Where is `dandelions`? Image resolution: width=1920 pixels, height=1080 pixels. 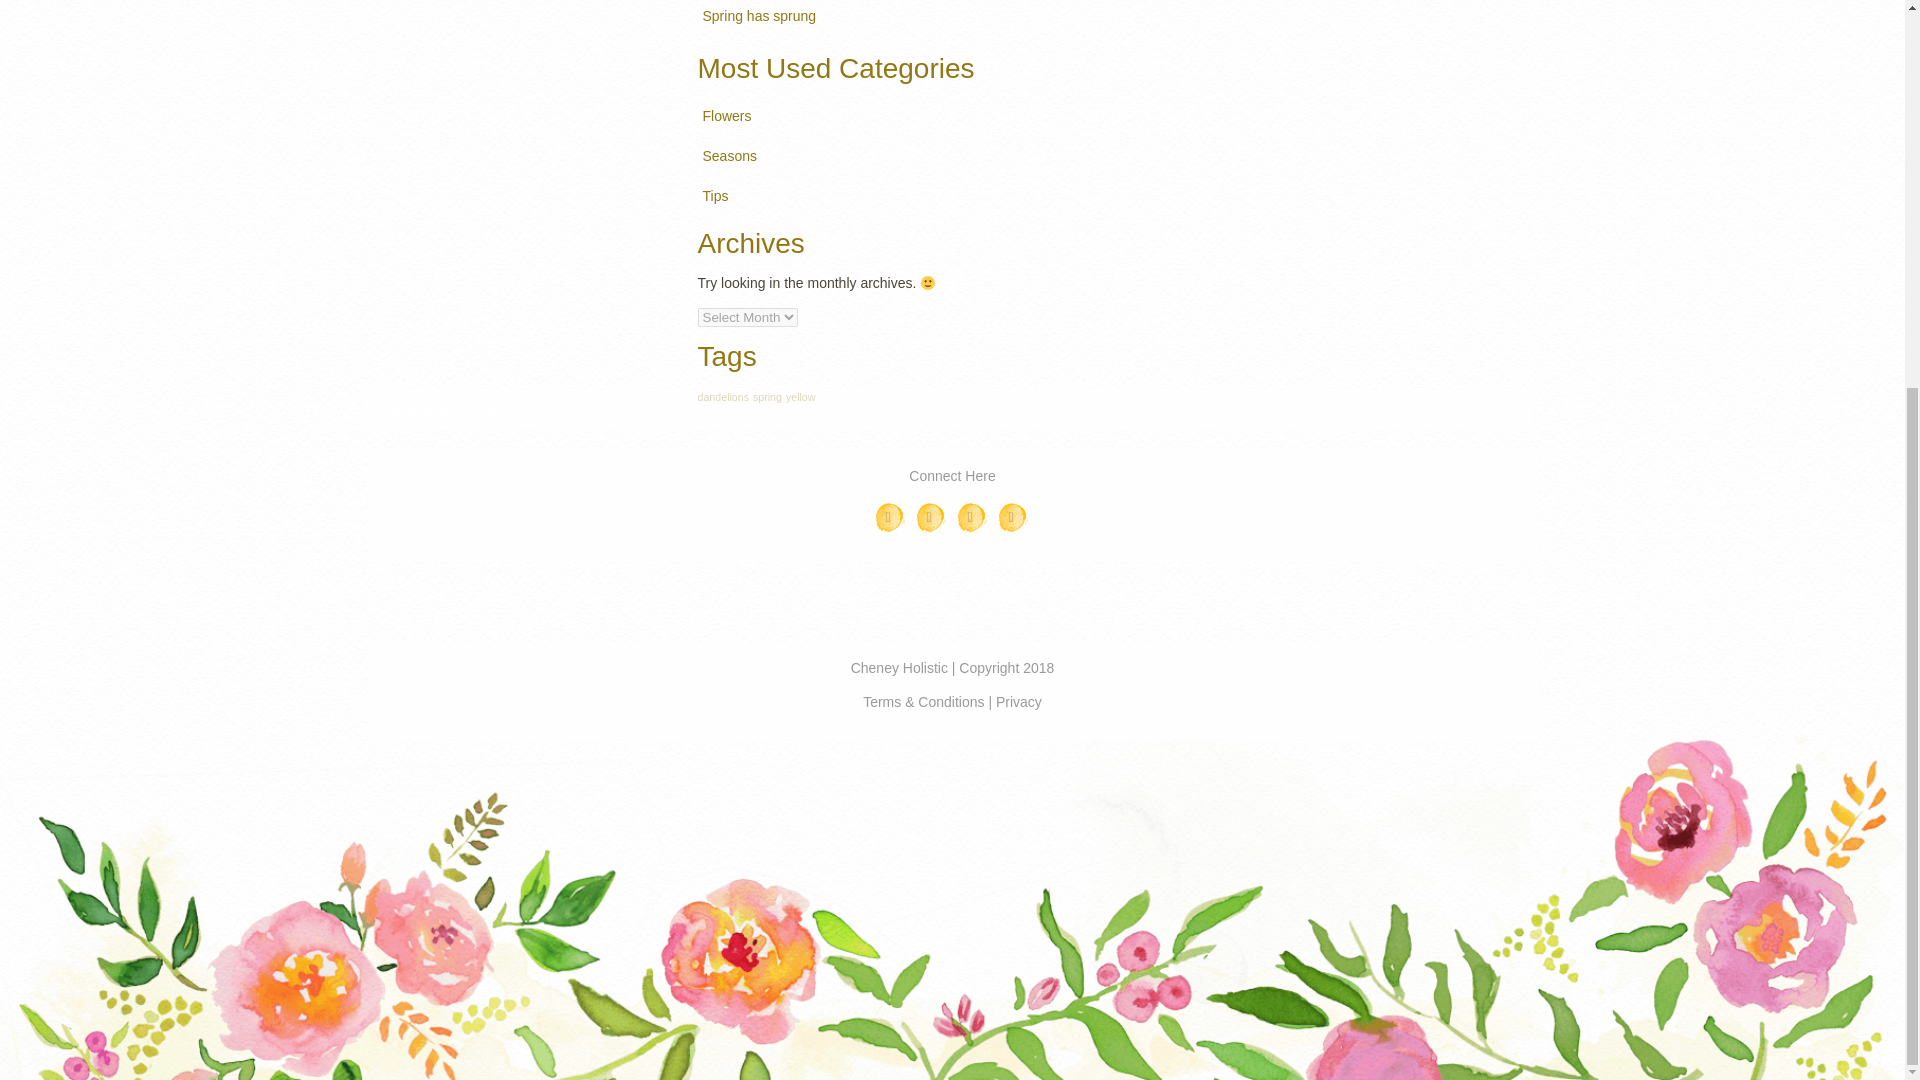
dandelions is located at coordinates (890, 518).